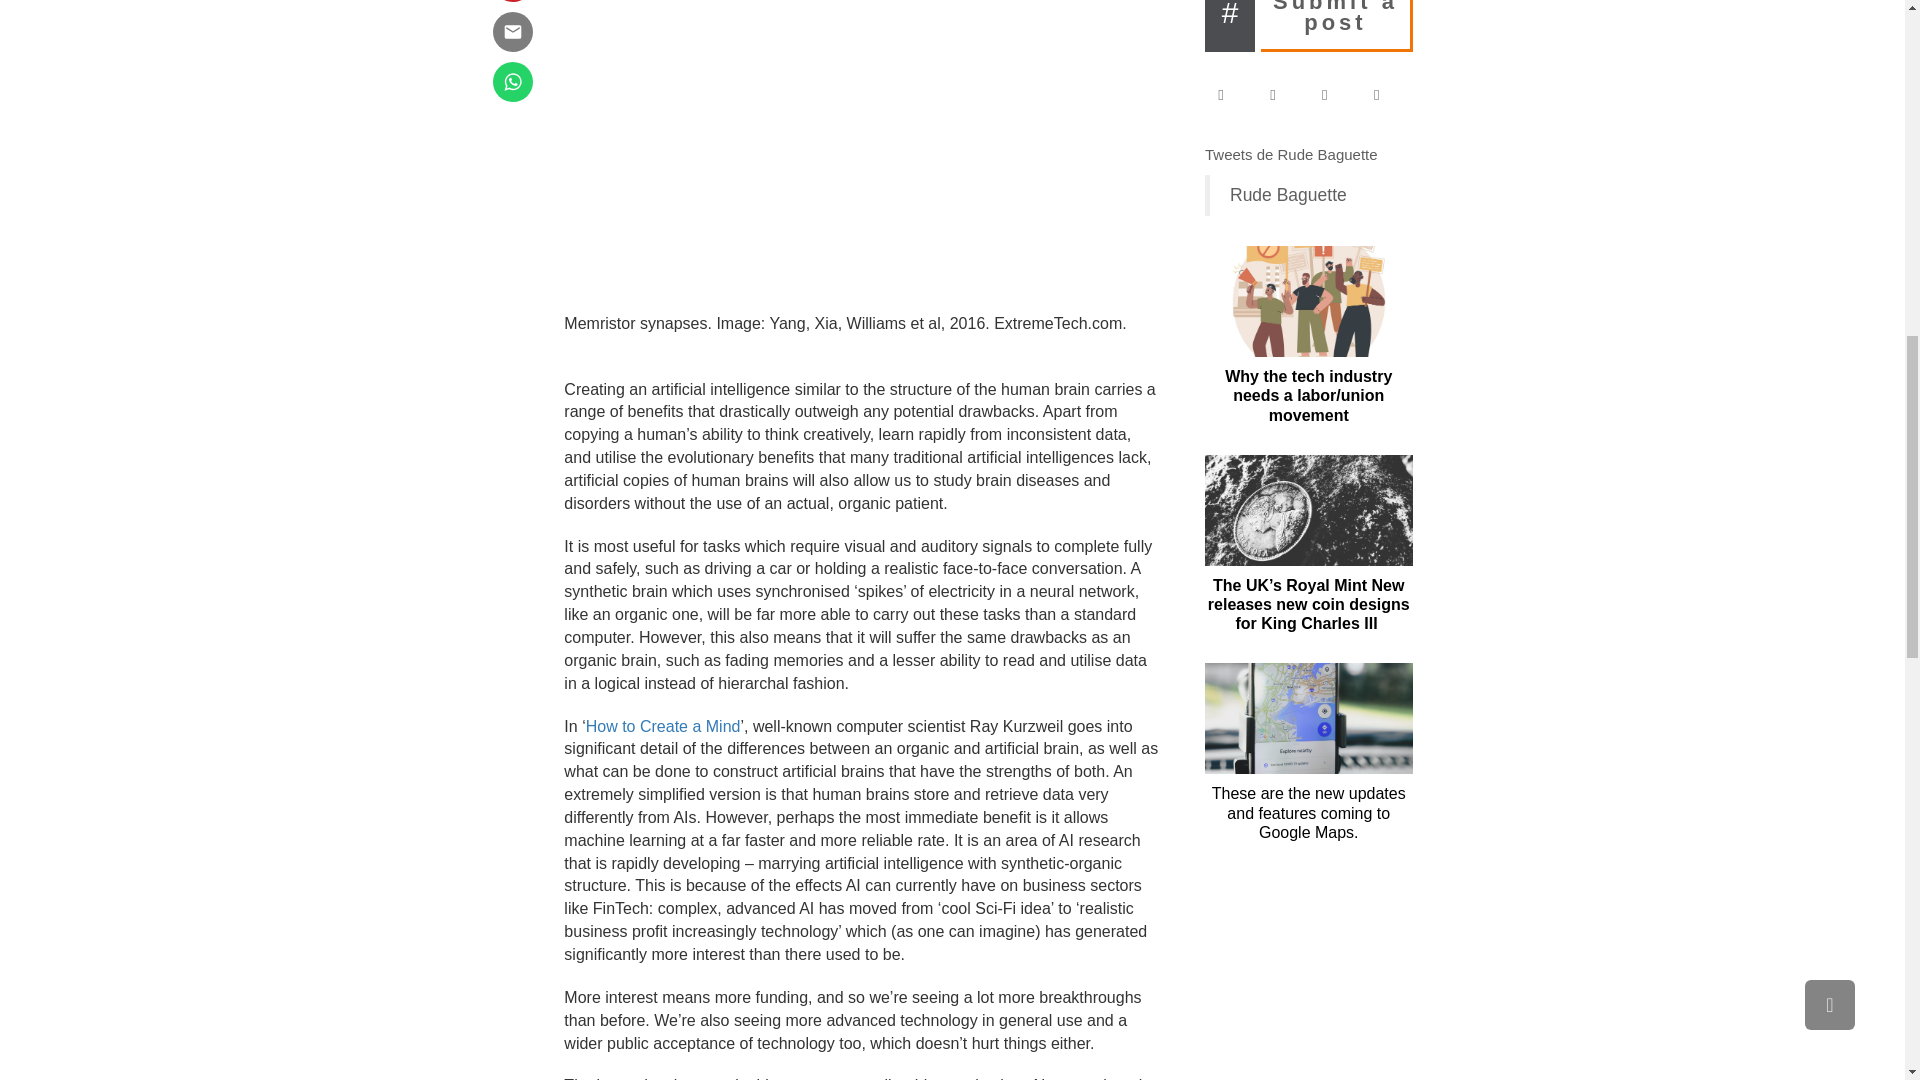  I want to click on Twitter, so click(1282, 95).